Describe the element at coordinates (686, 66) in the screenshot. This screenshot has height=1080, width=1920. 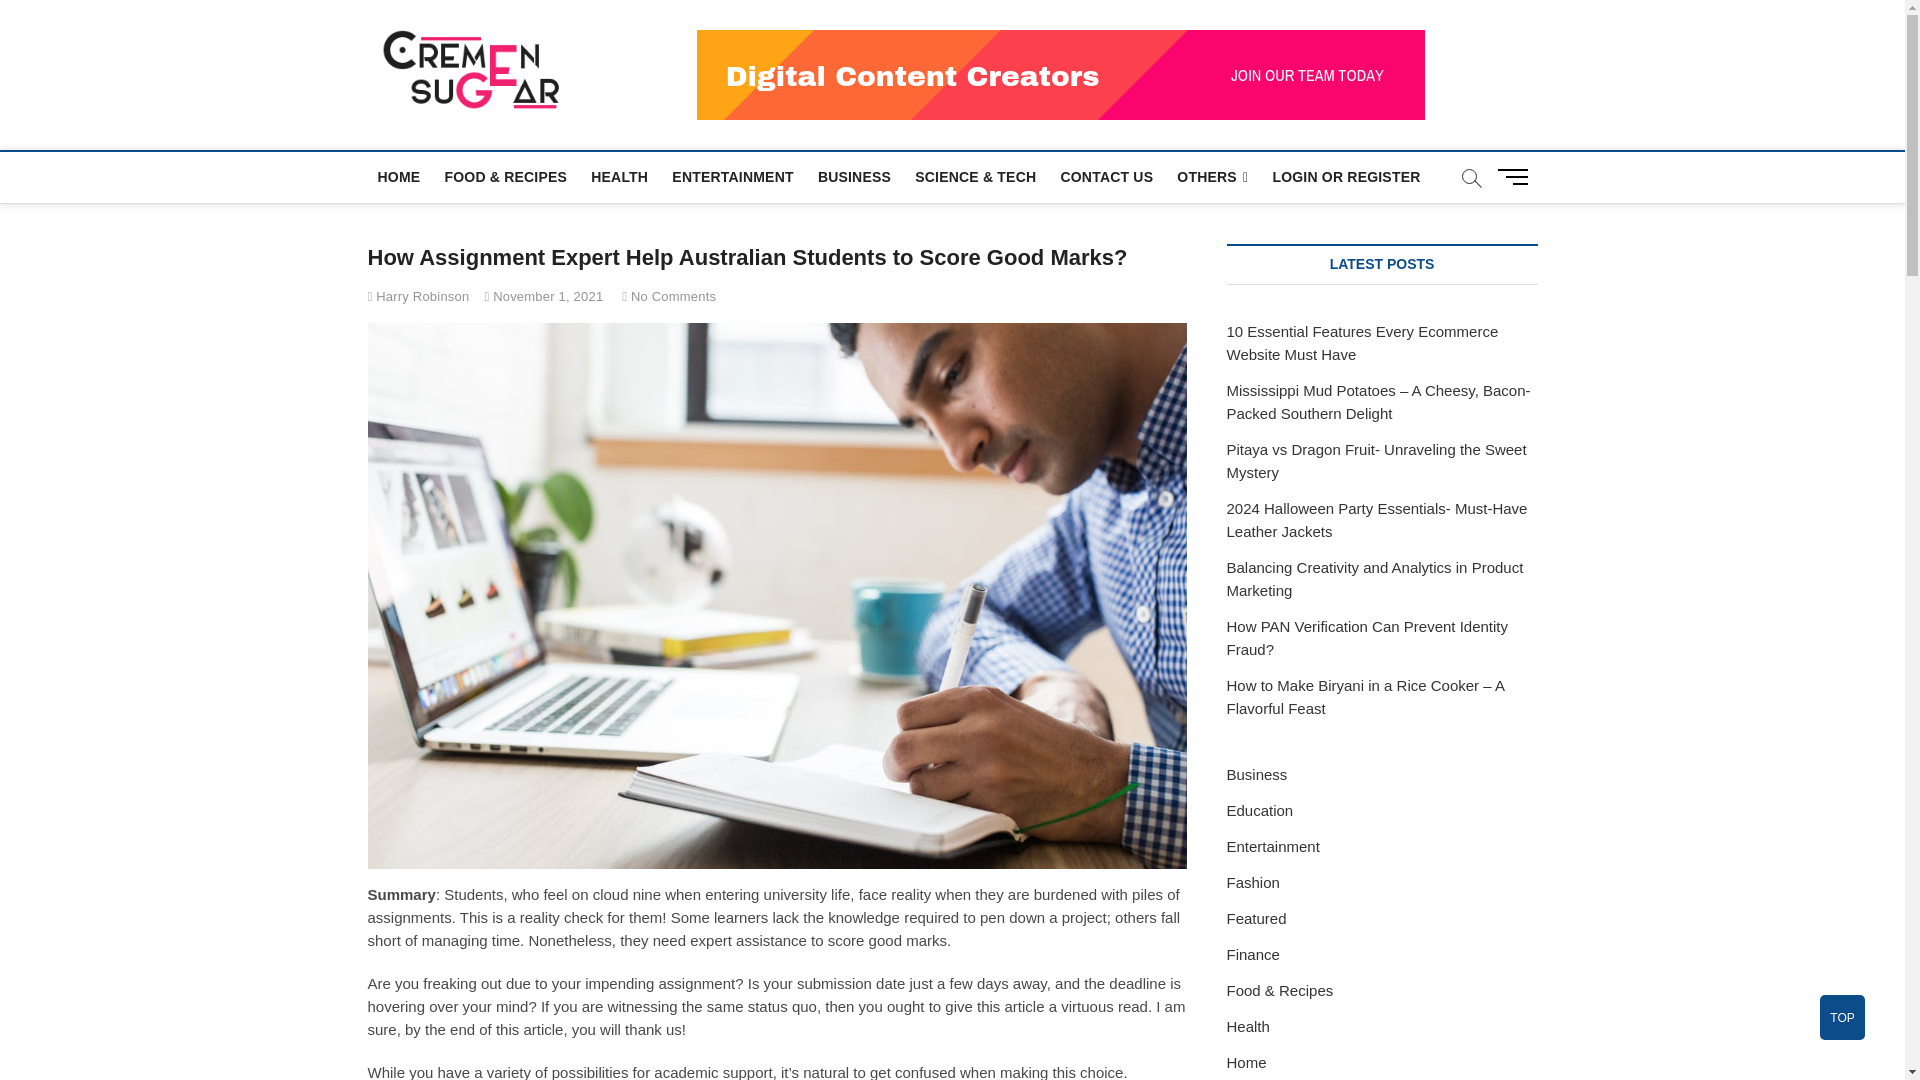
I see `CremeNsugar` at that location.